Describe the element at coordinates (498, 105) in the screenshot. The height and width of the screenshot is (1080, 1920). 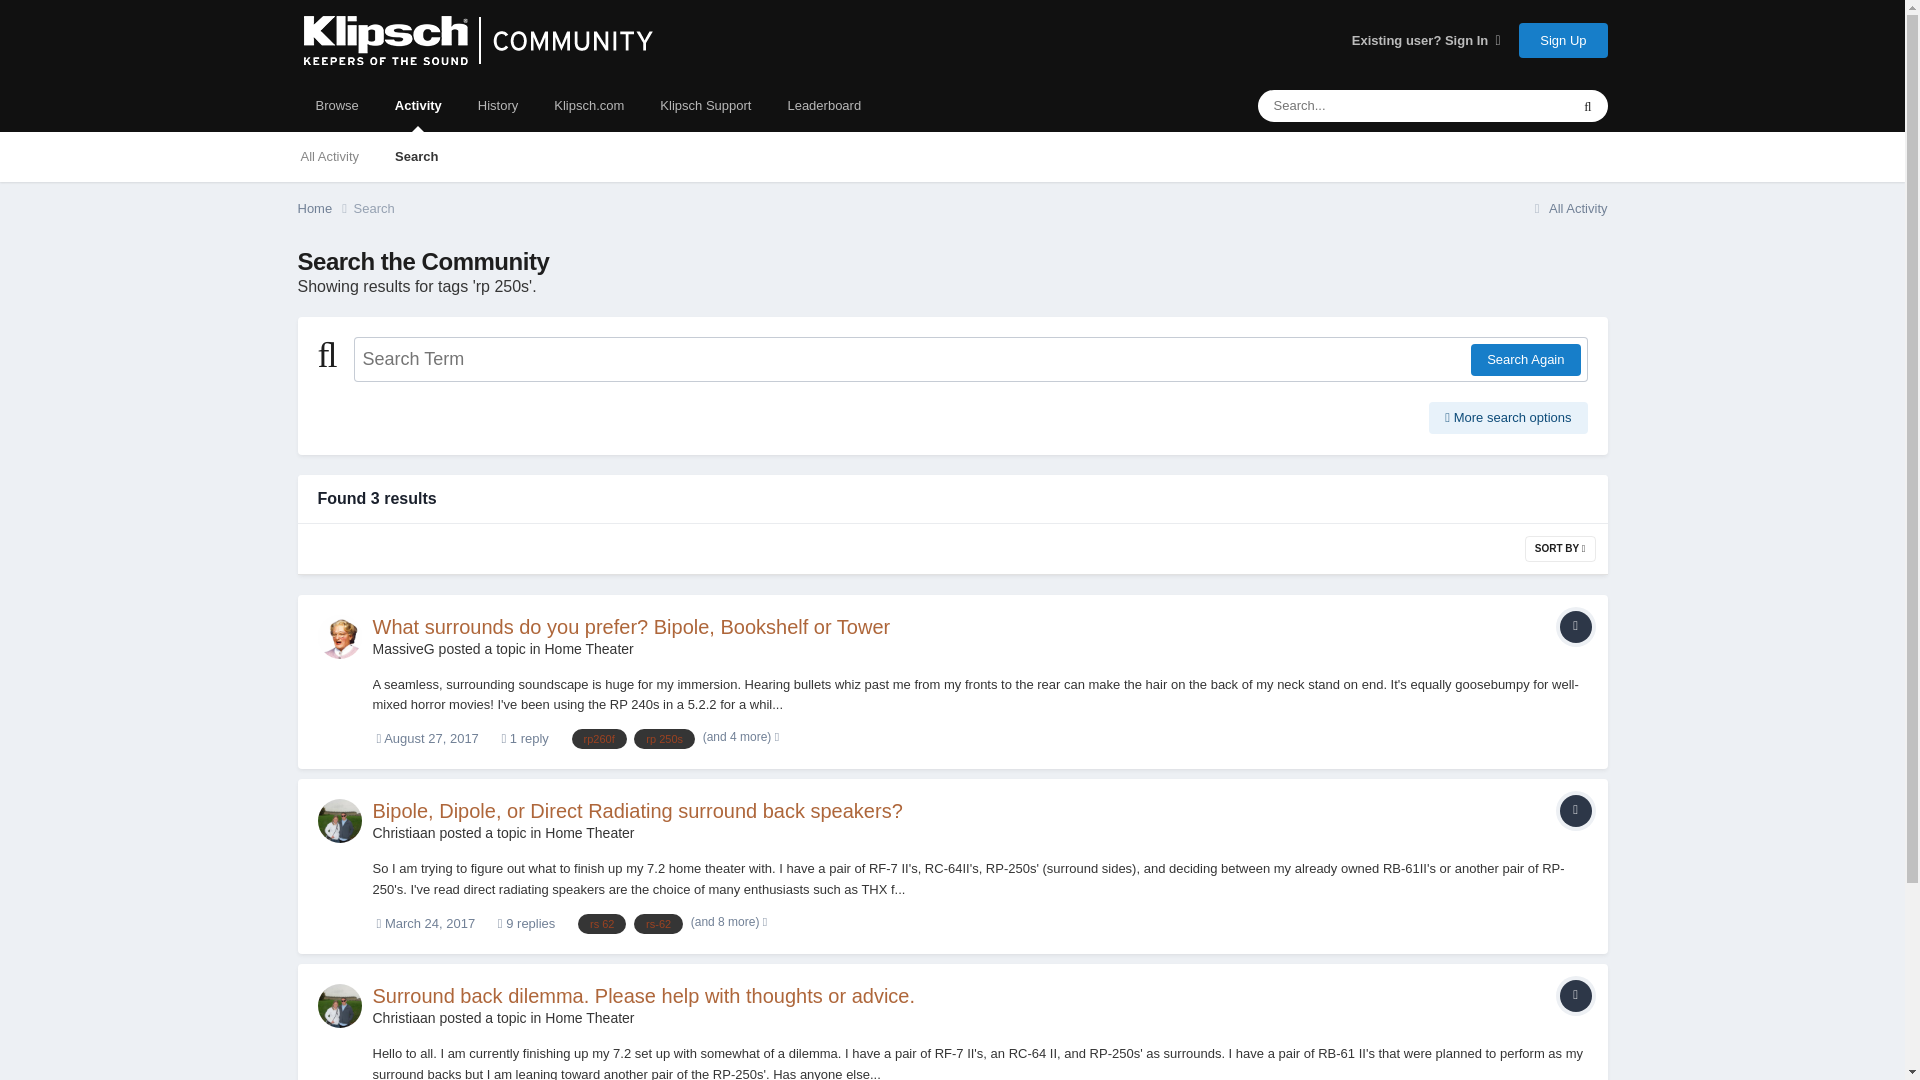
I see `History` at that location.